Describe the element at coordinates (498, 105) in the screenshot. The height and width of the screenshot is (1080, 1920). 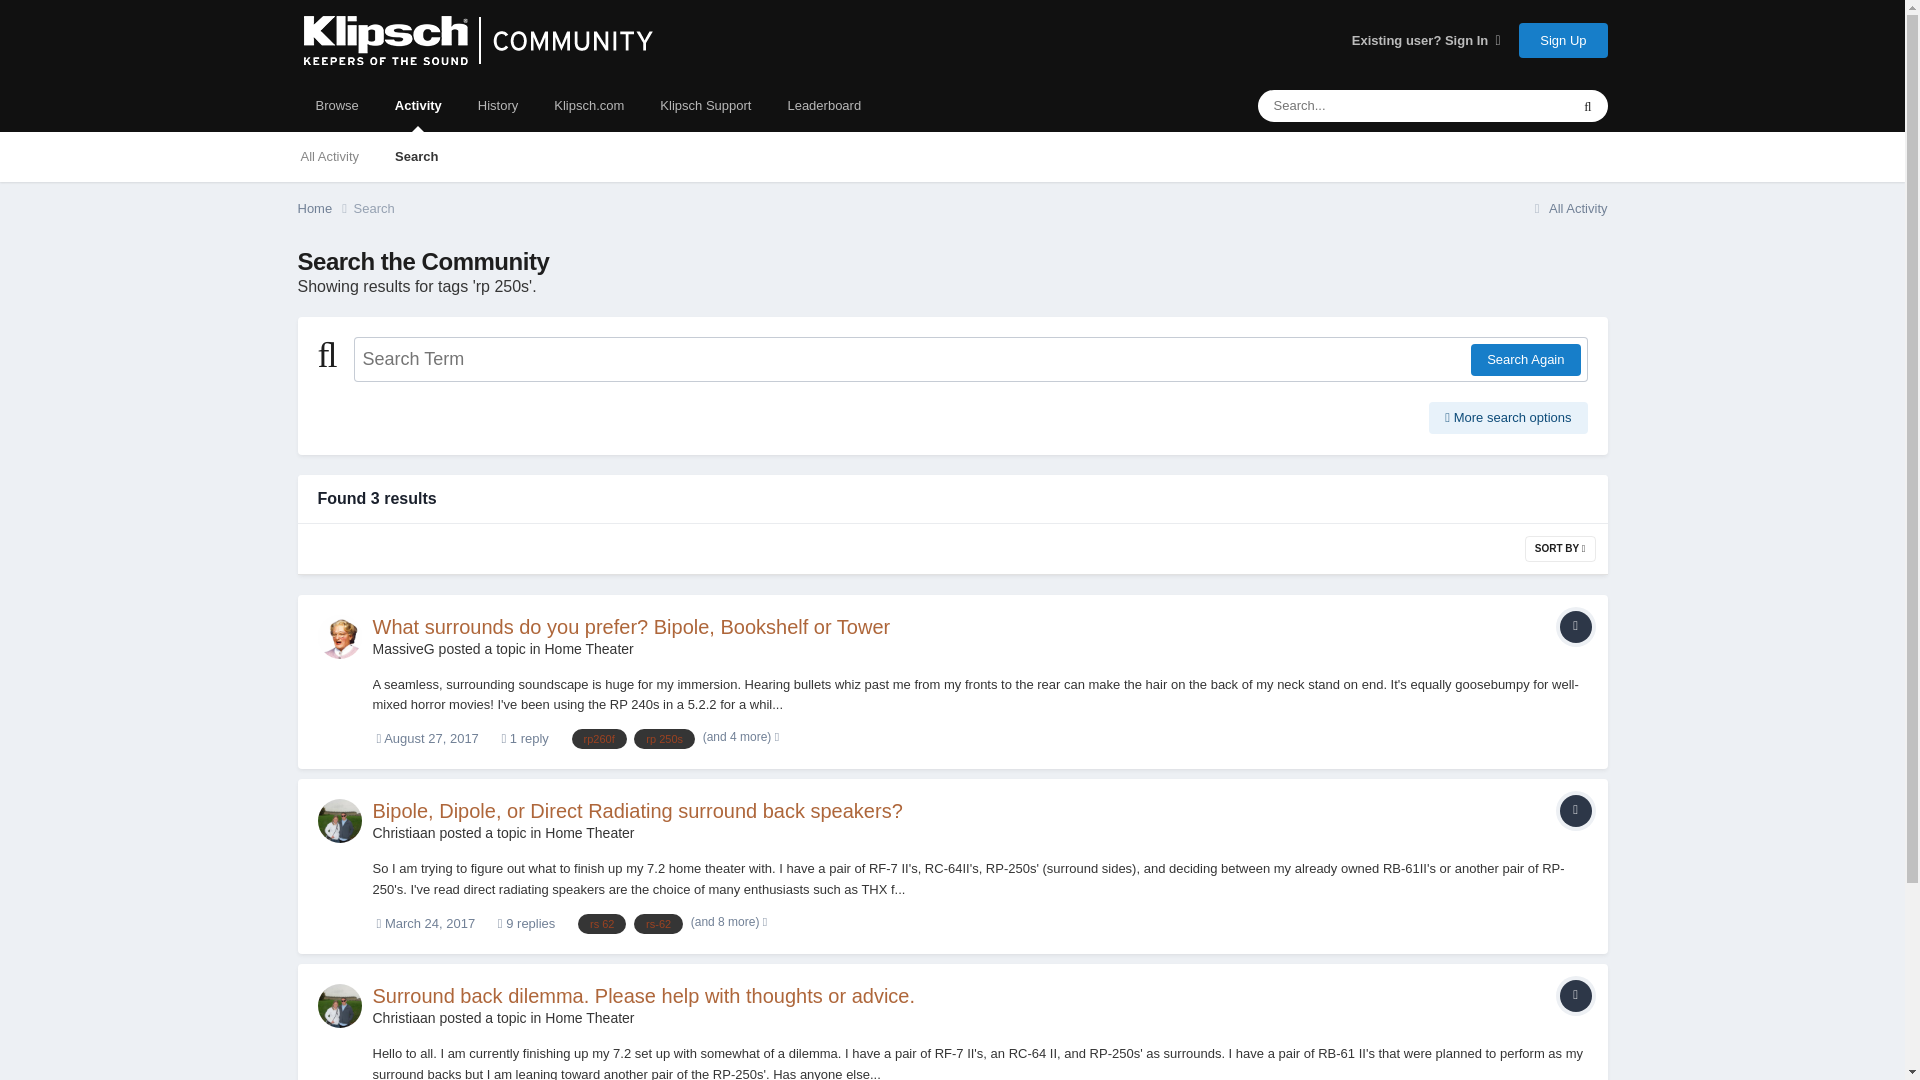
I see `History` at that location.